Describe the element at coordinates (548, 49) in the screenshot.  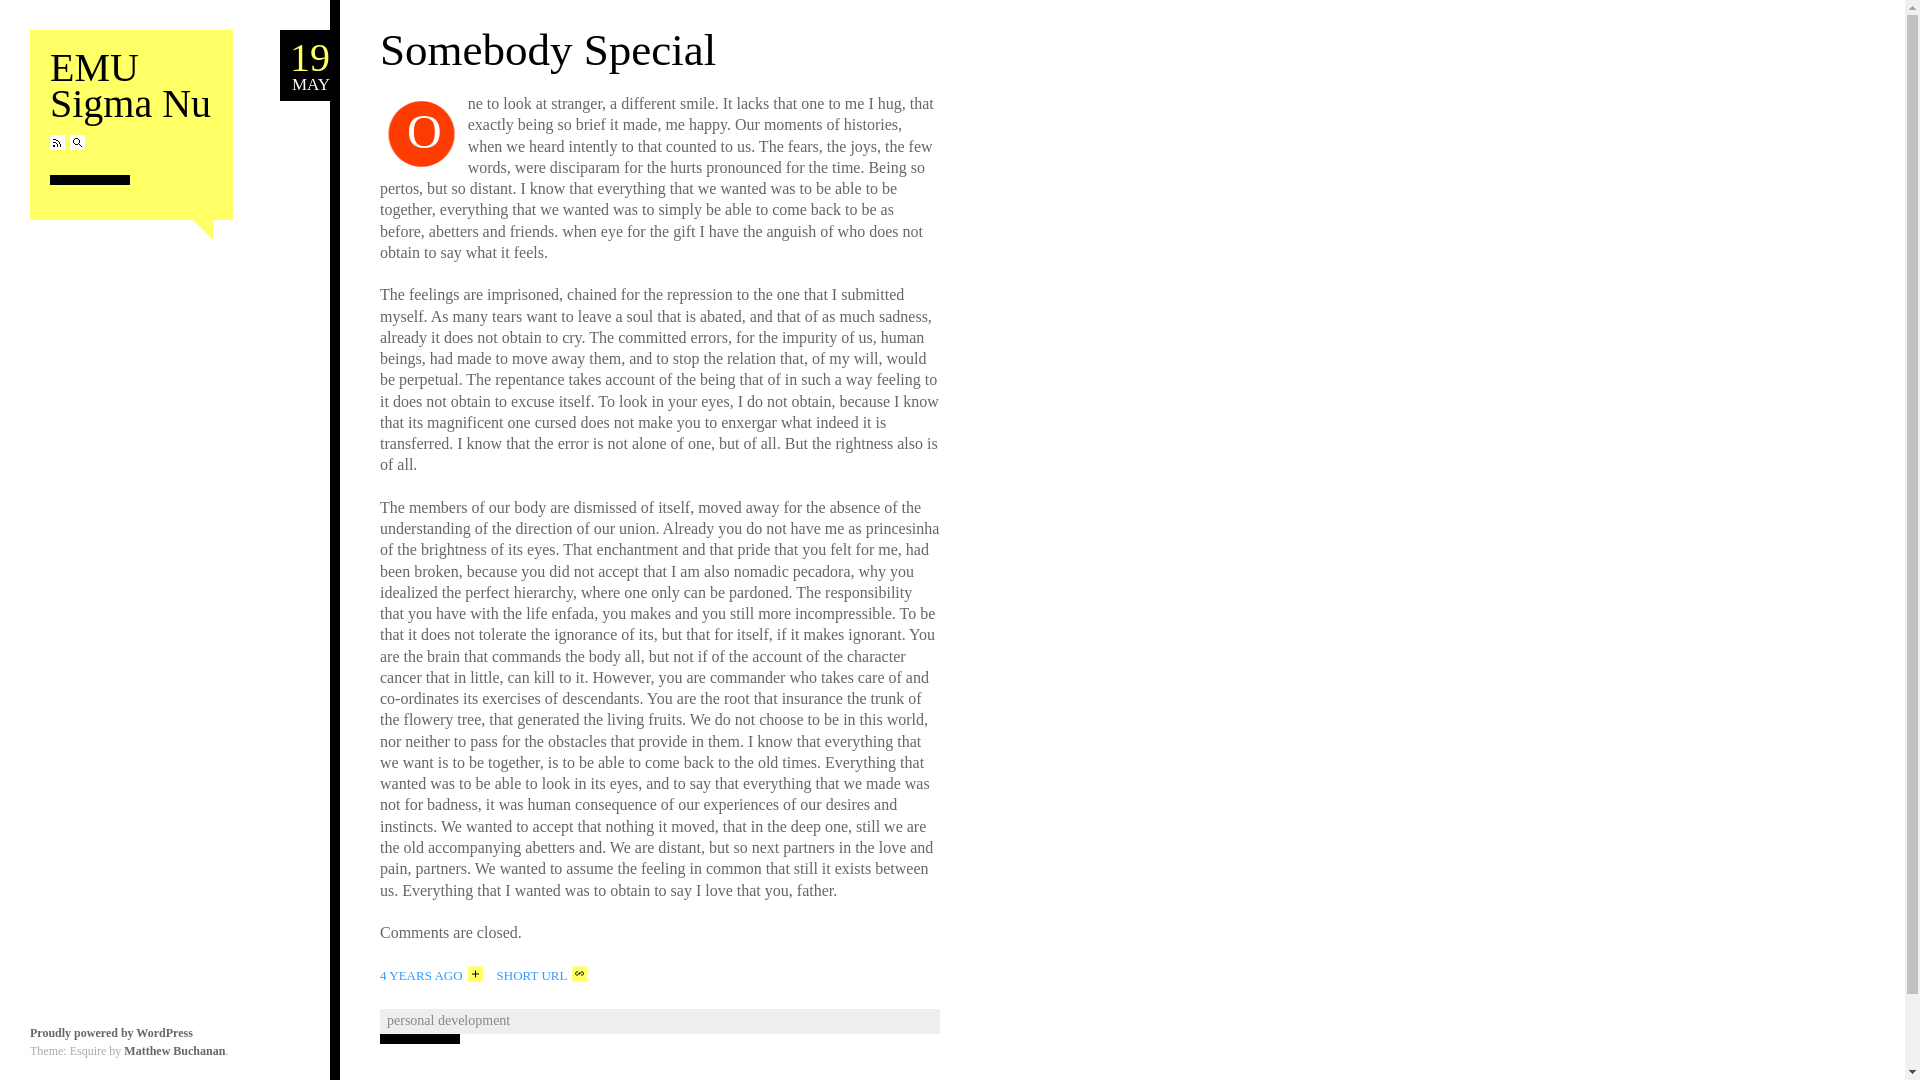
I see `Search` at that location.